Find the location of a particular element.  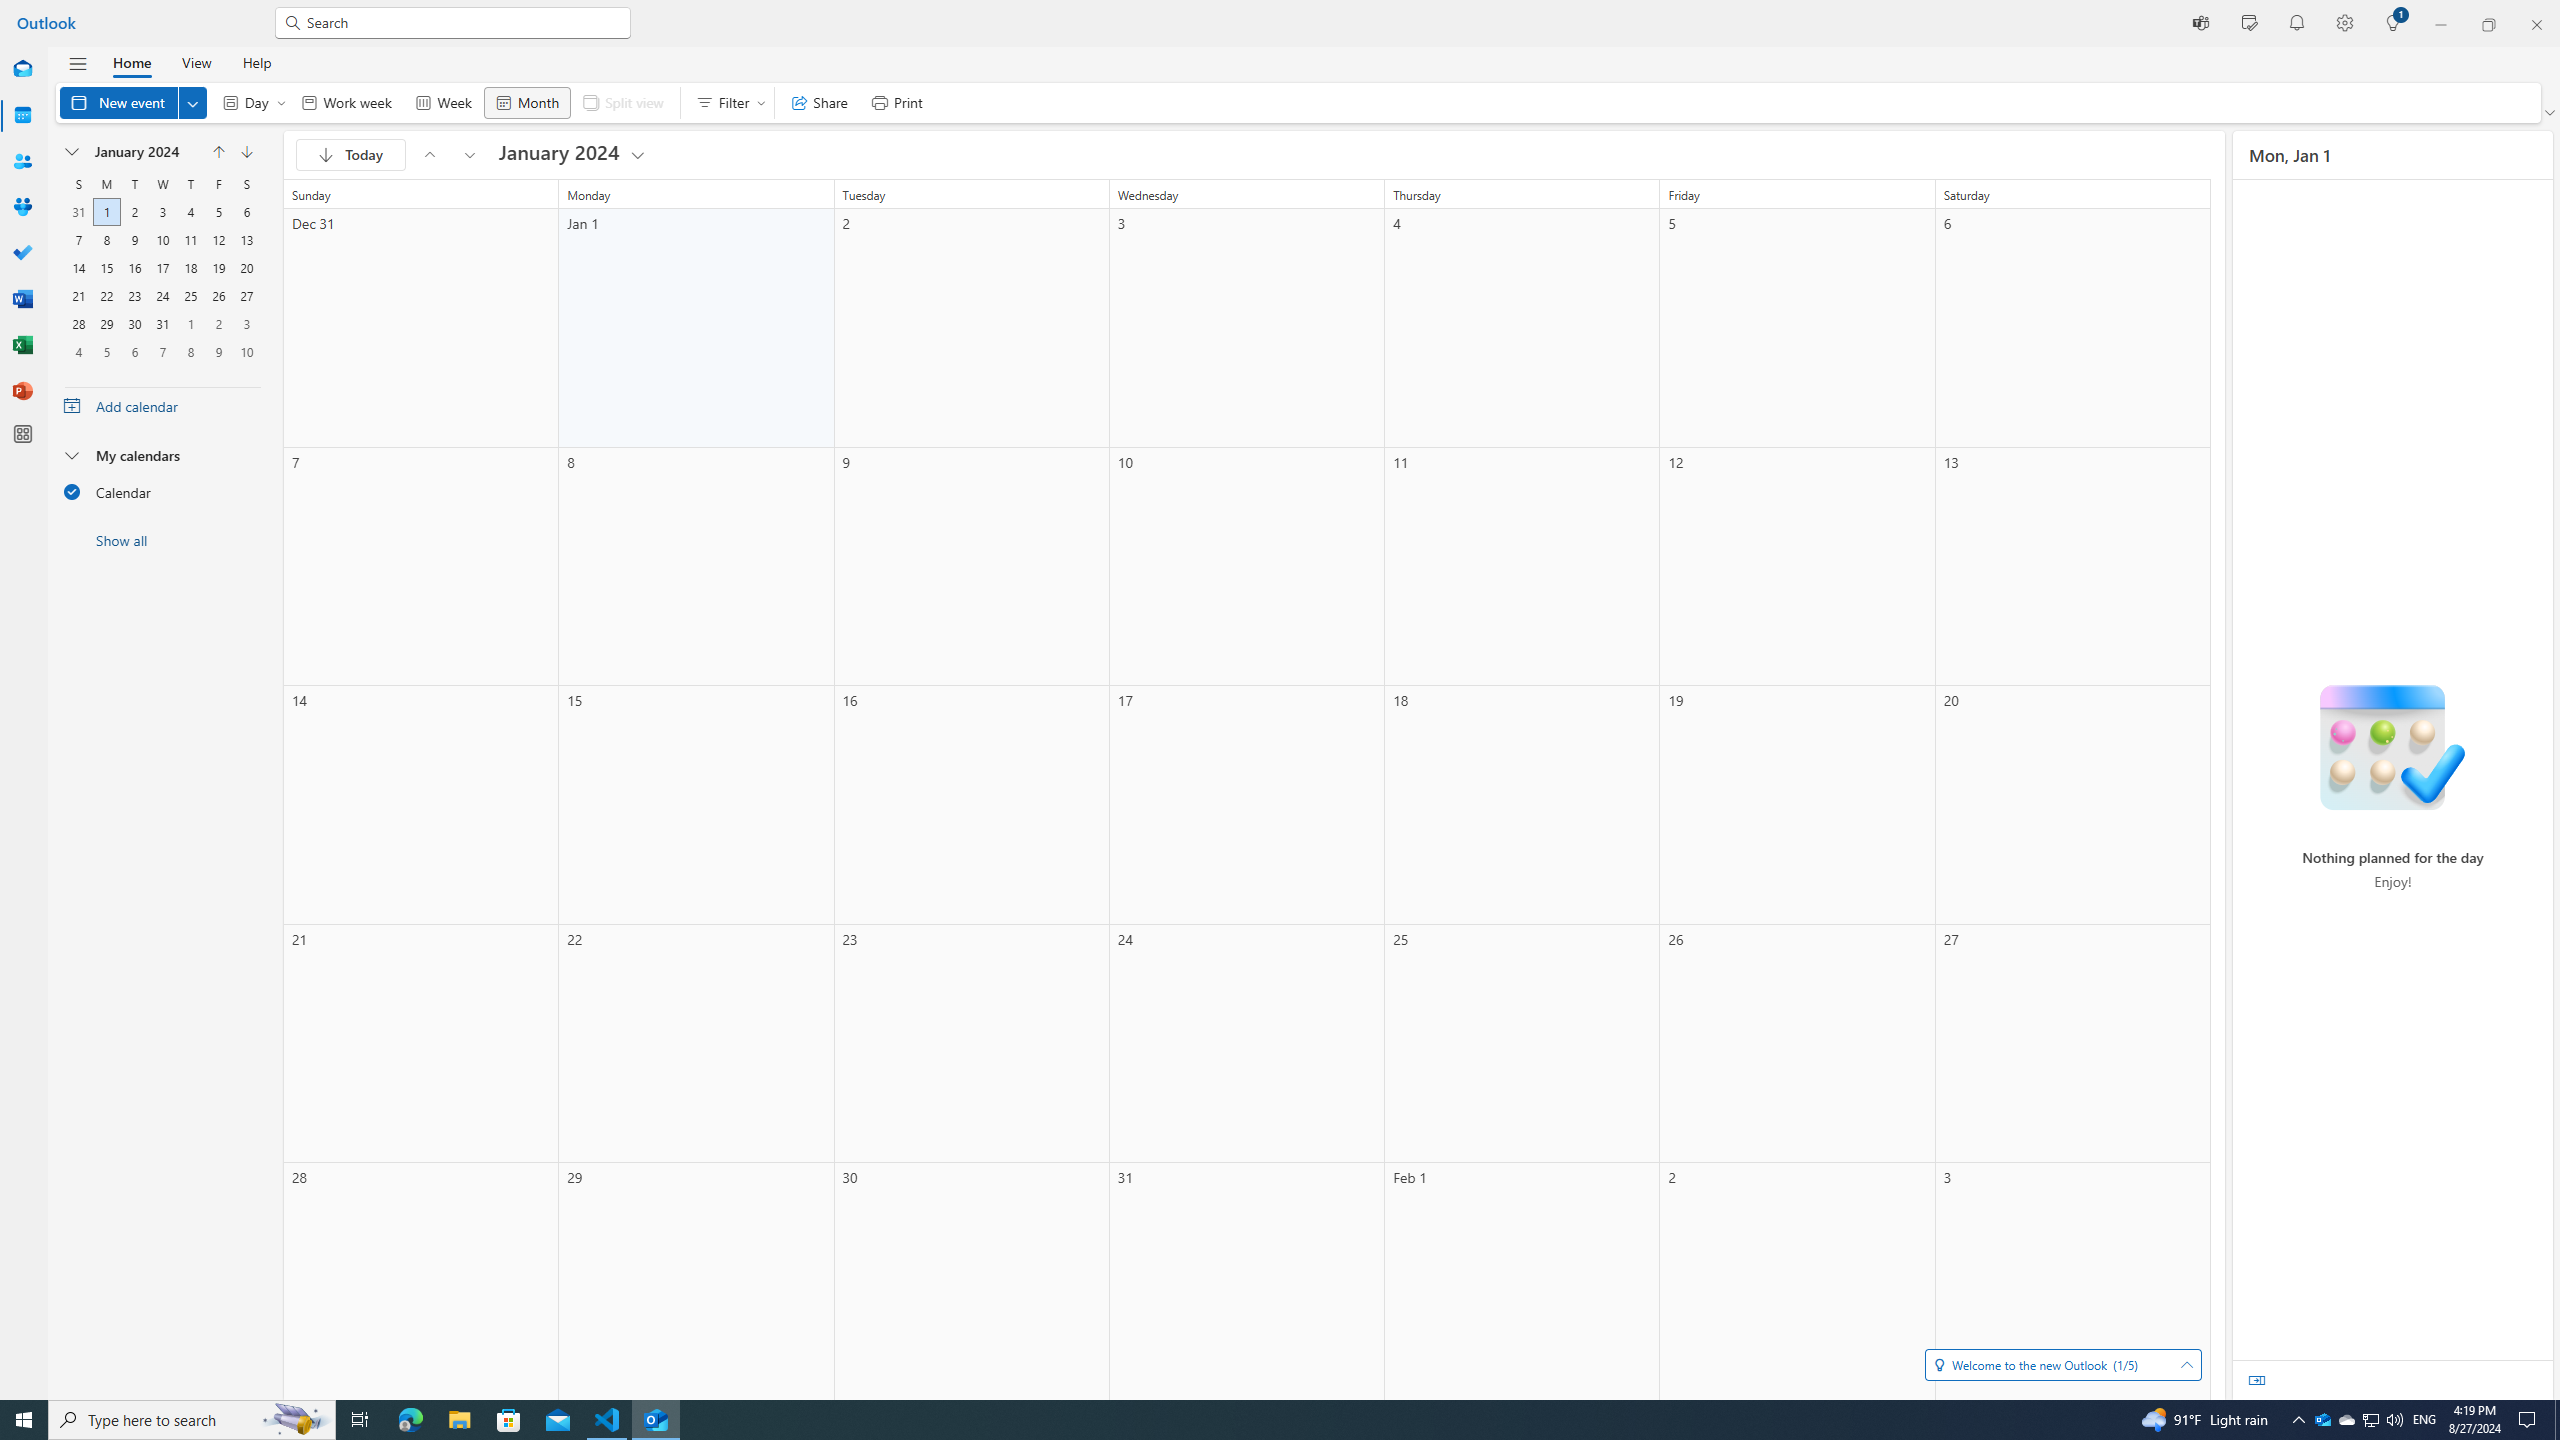

Outlook (new) - 1 running window is located at coordinates (656, 1420).